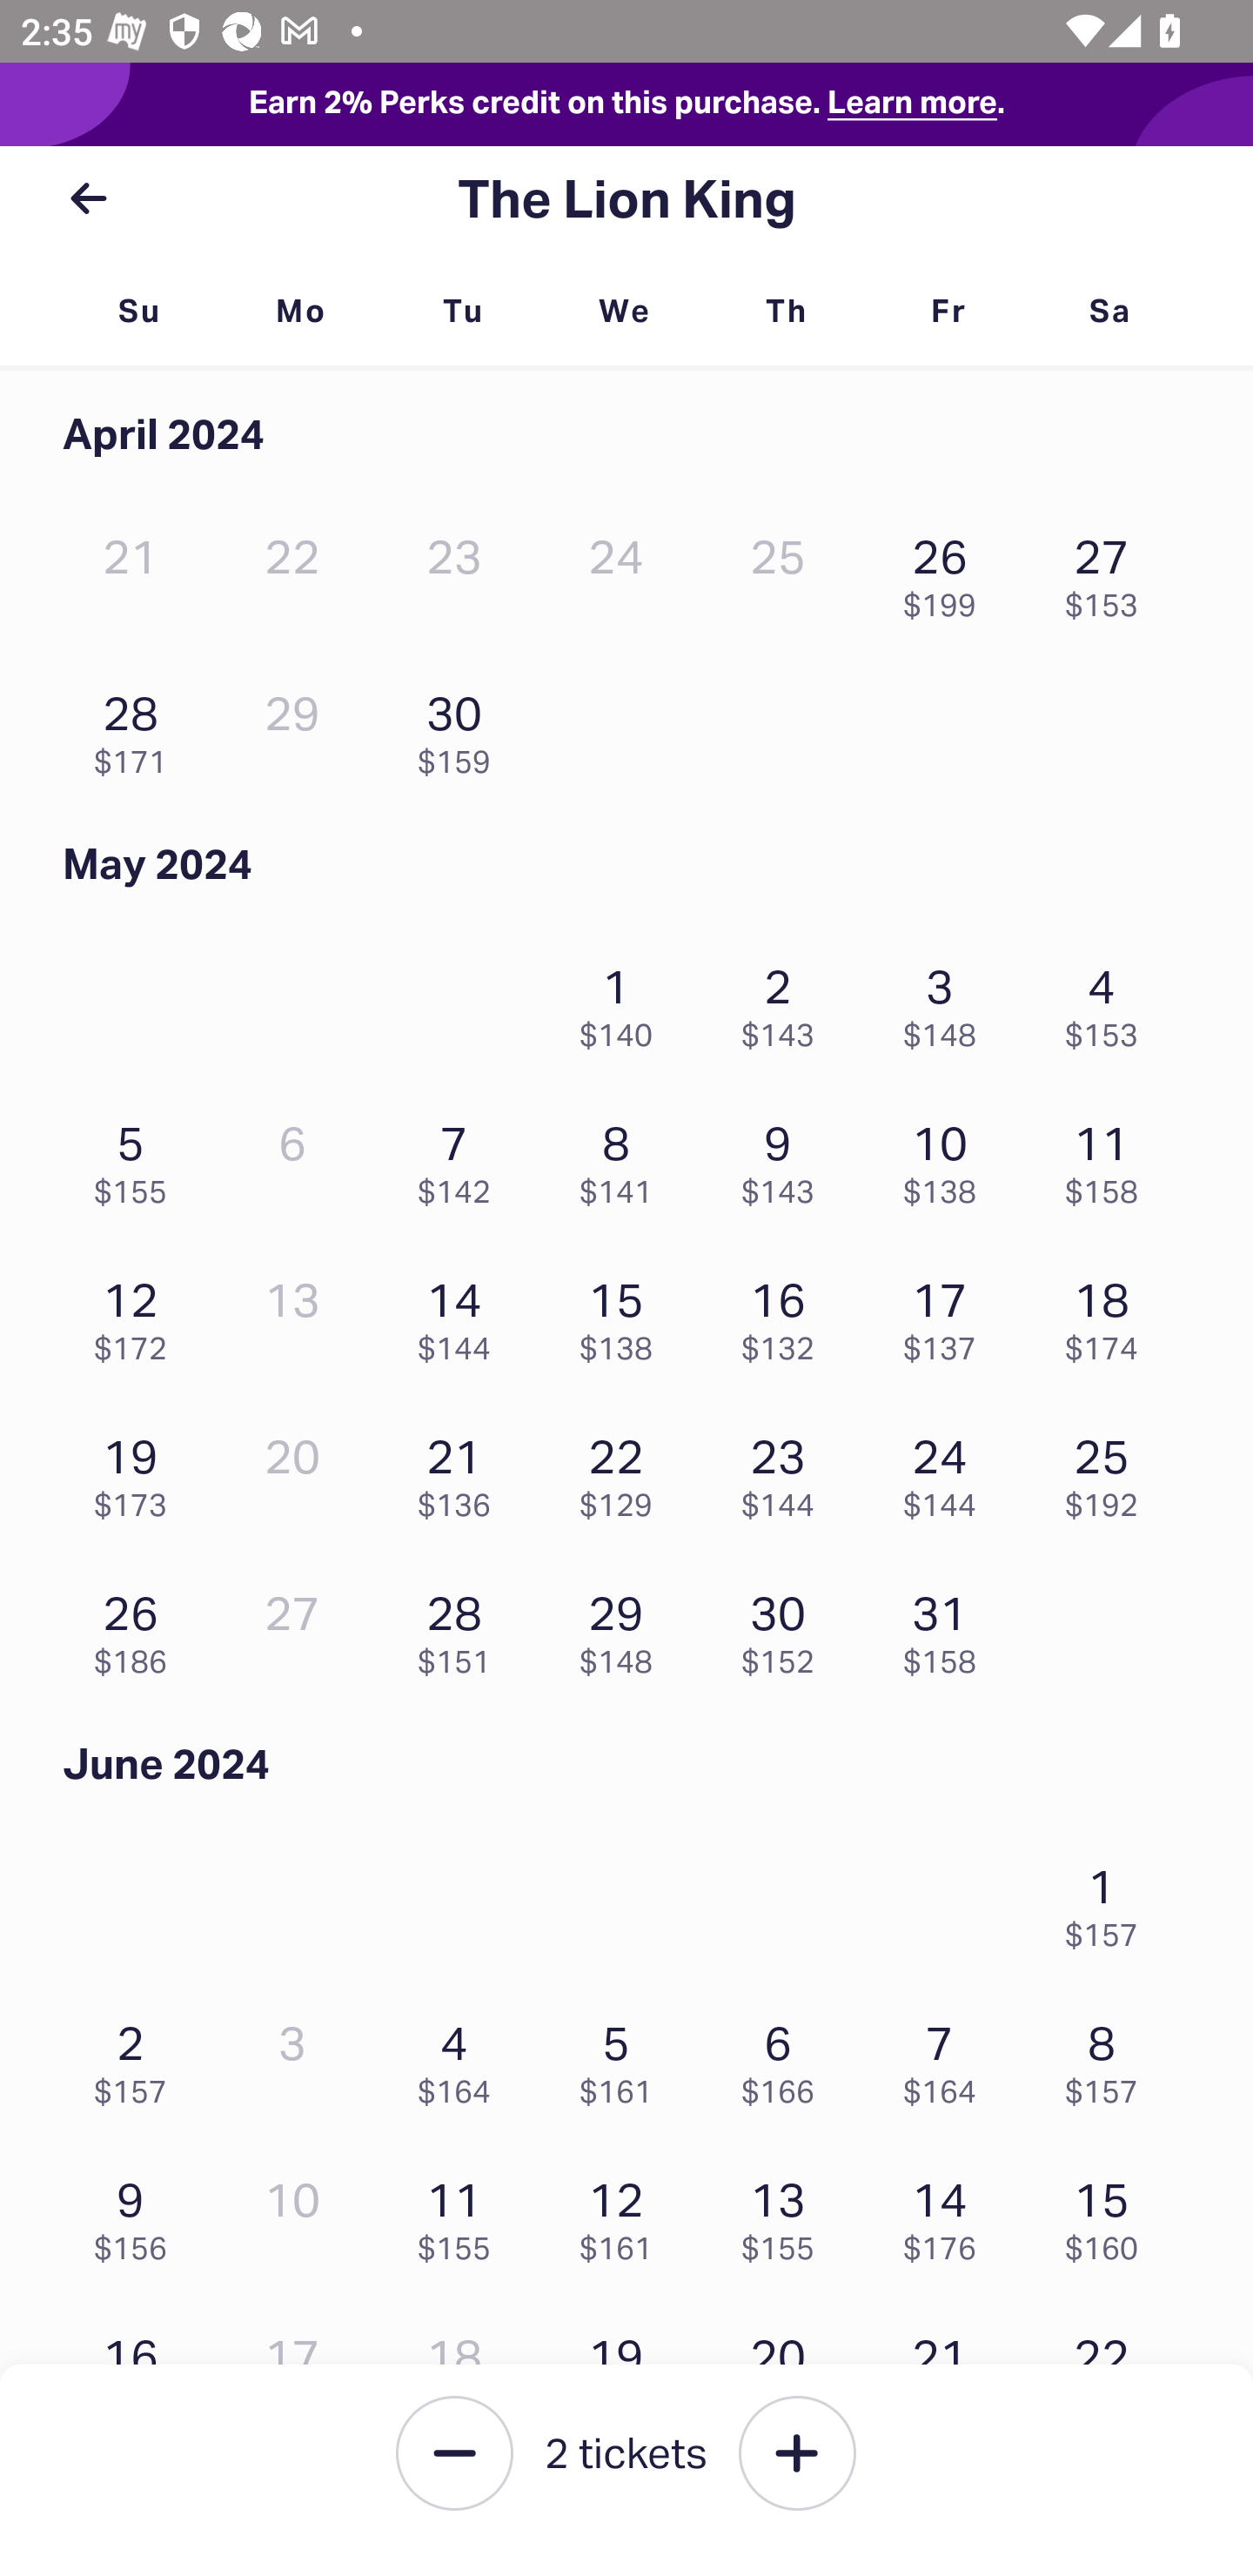 The height and width of the screenshot is (2576, 1253). Describe the element at coordinates (1109, 1001) in the screenshot. I see `4 $153` at that location.